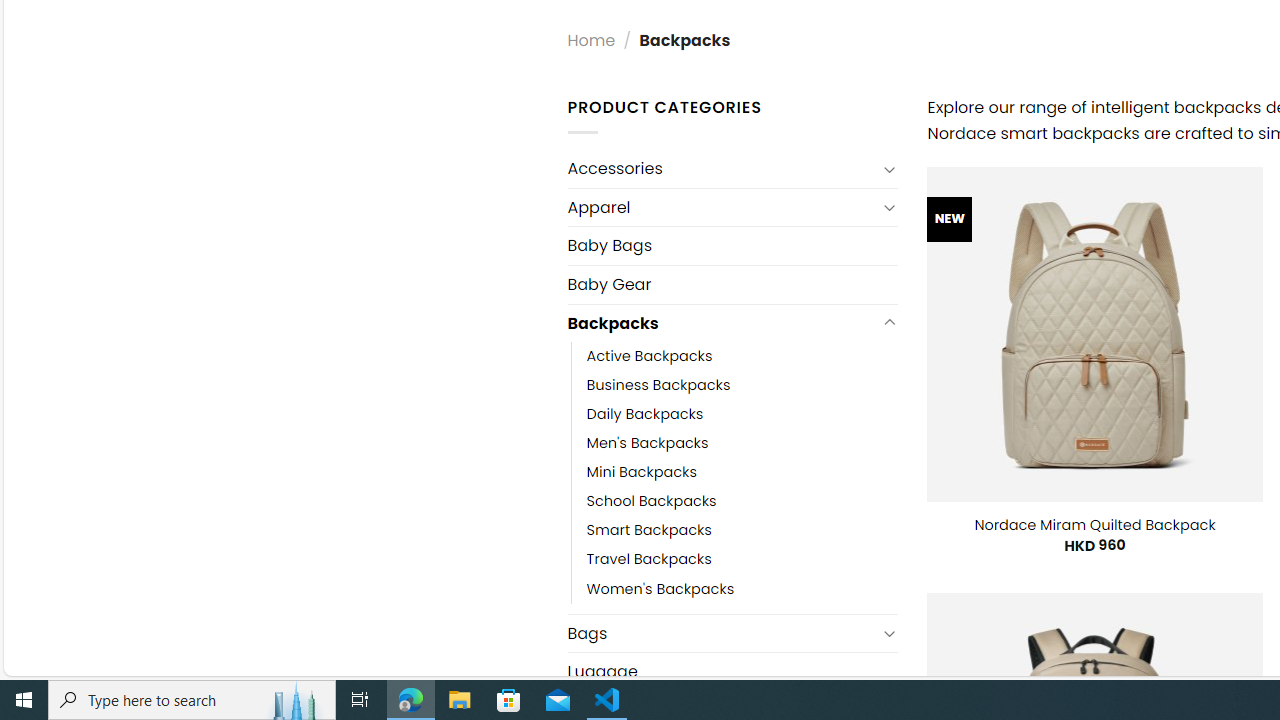  What do you see at coordinates (1095, 524) in the screenshot?
I see `Nordace Miram Quilted Backpack` at bounding box center [1095, 524].